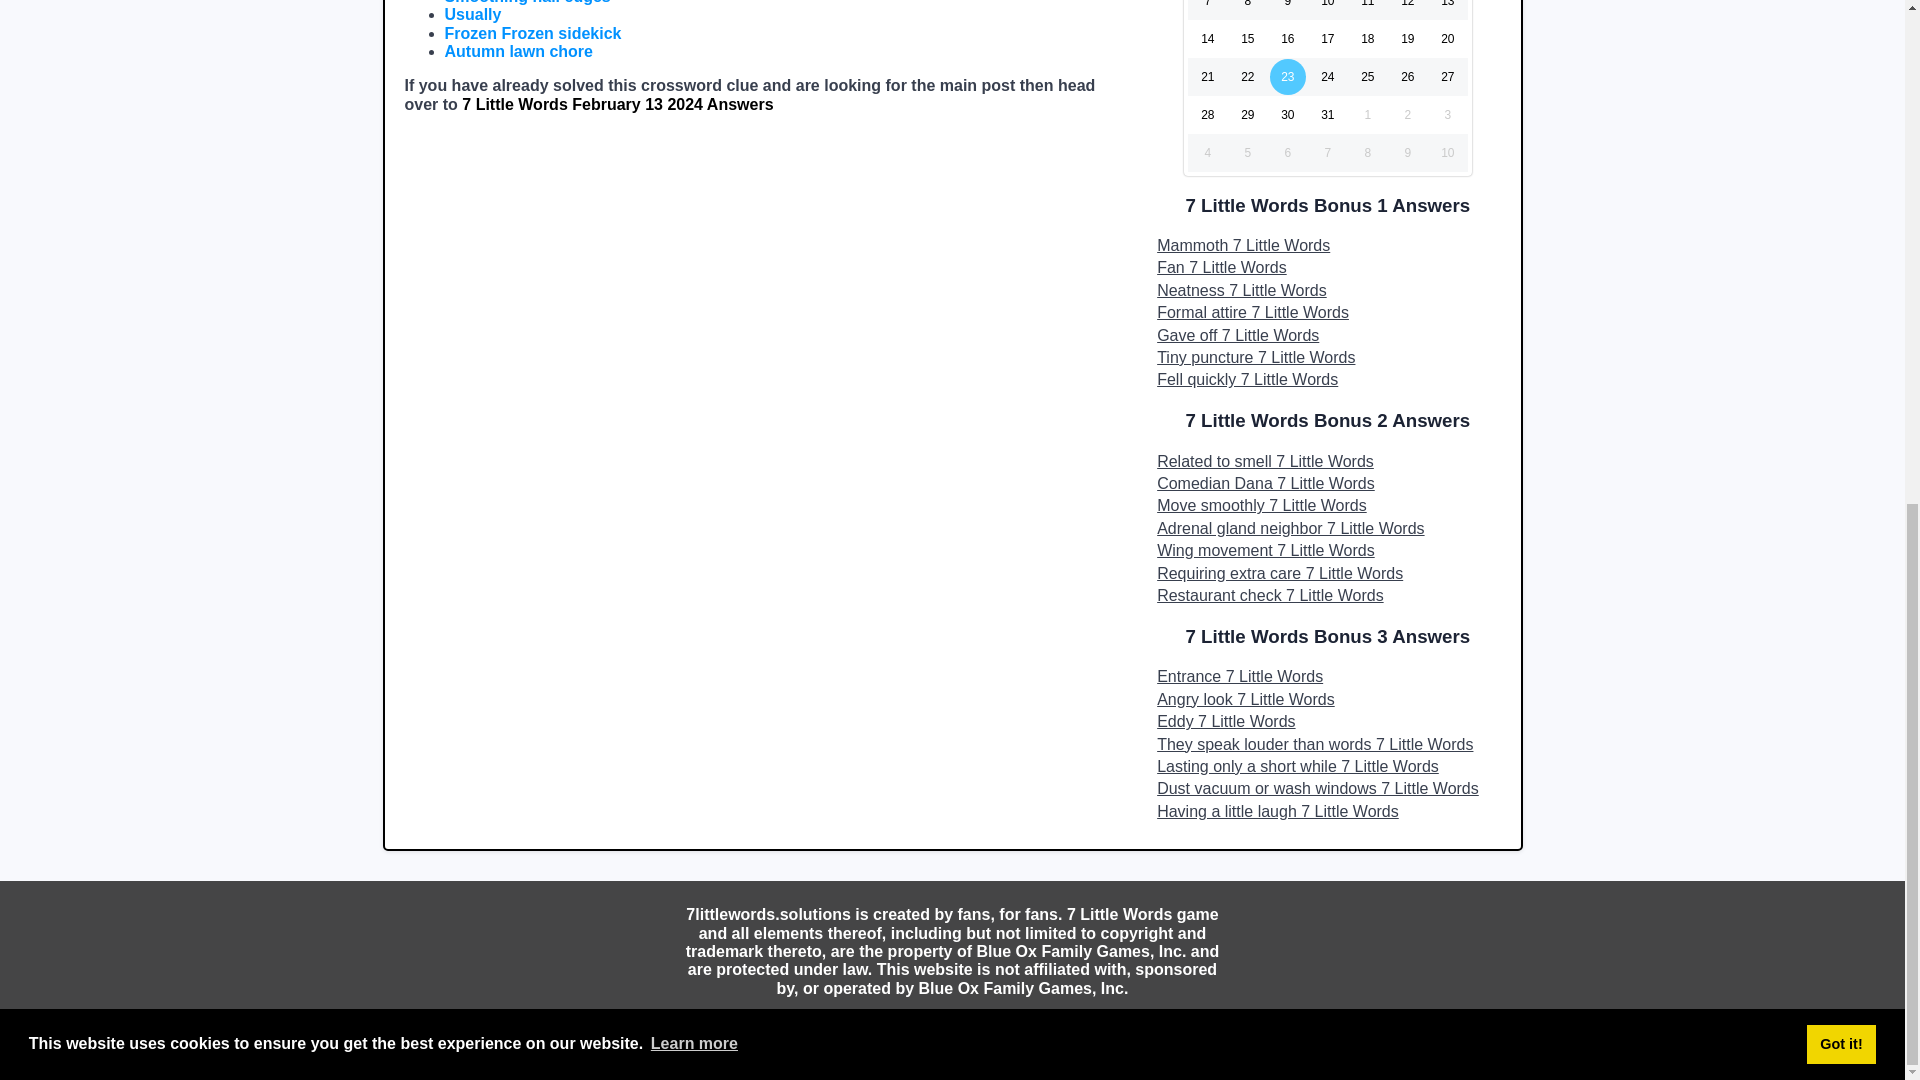 Image resolution: width=1920 pixels, height=1080 pixels. What do you see at coordinates (952, 1026) in the screenshot?
I see `7LittleWords.Solutions` at bounding box center [952, 1026].